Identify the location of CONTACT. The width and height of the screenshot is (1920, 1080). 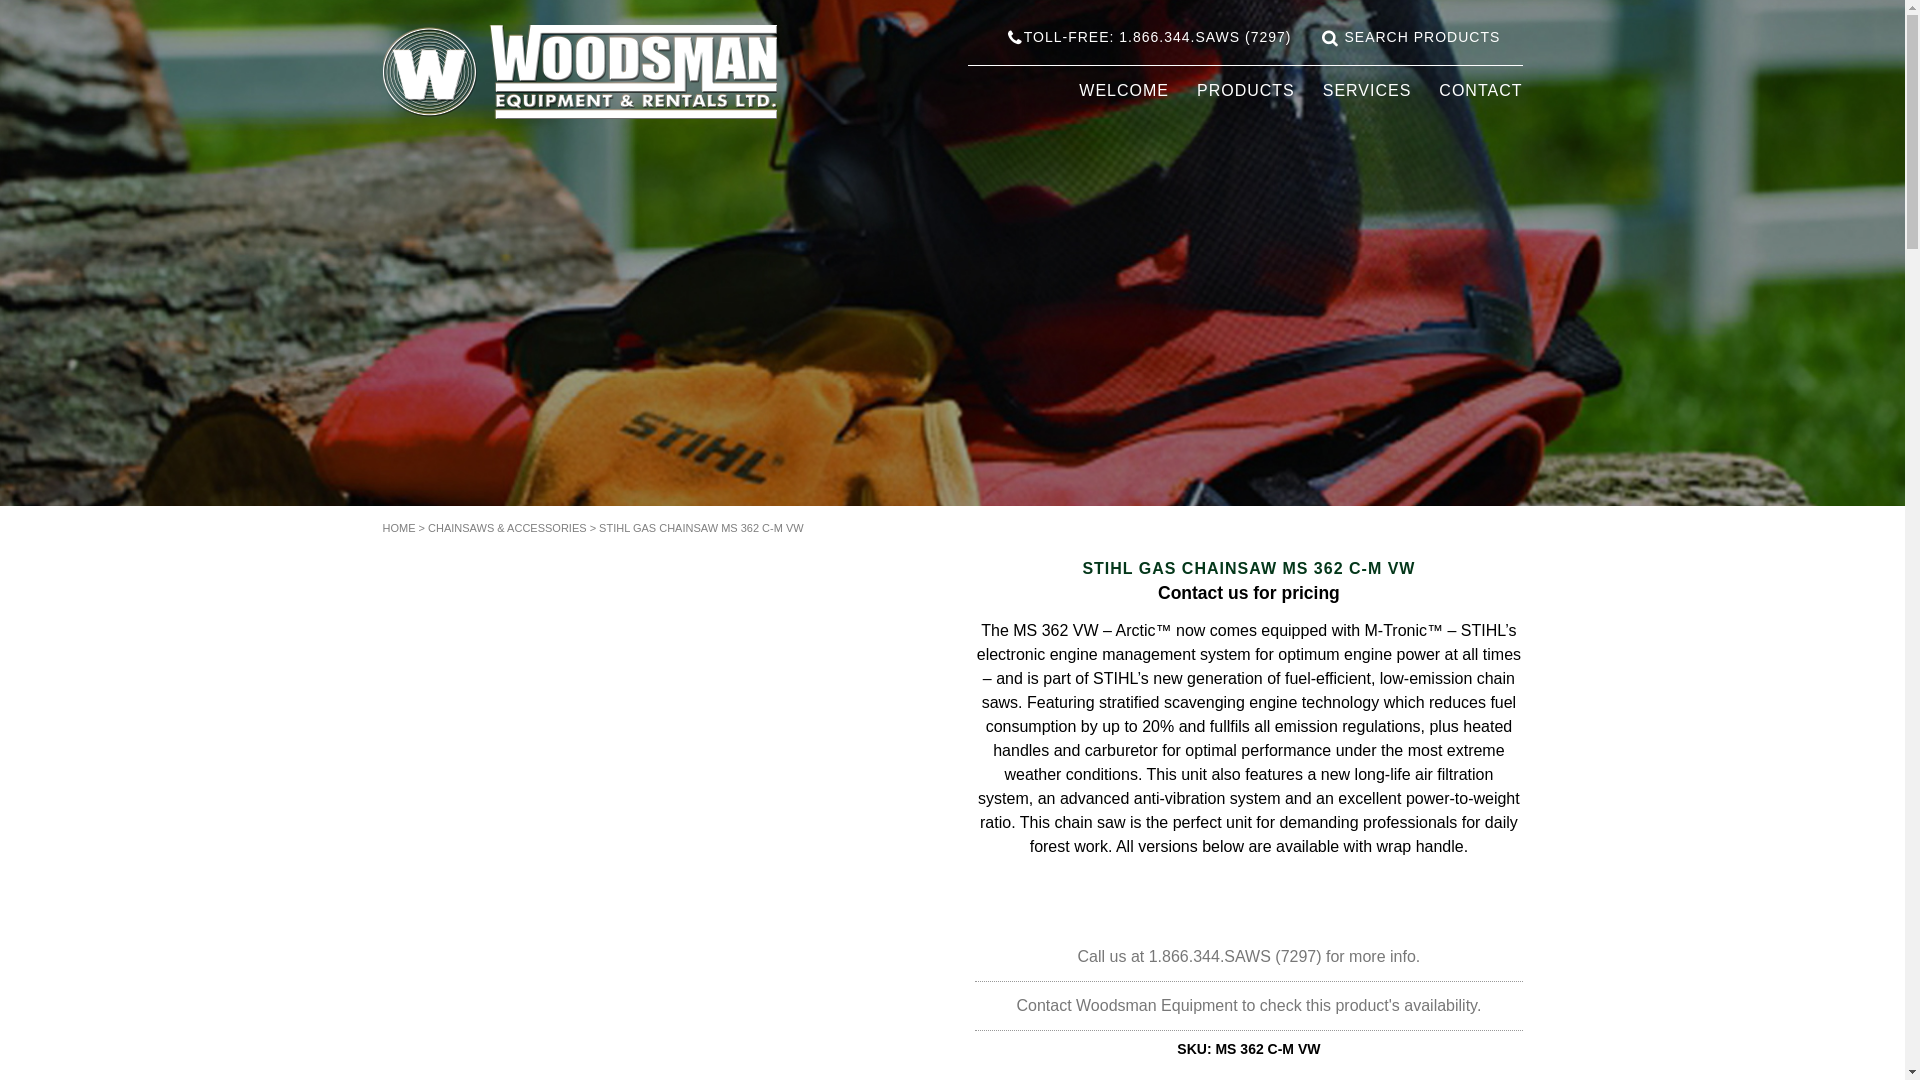
(1480, 90).